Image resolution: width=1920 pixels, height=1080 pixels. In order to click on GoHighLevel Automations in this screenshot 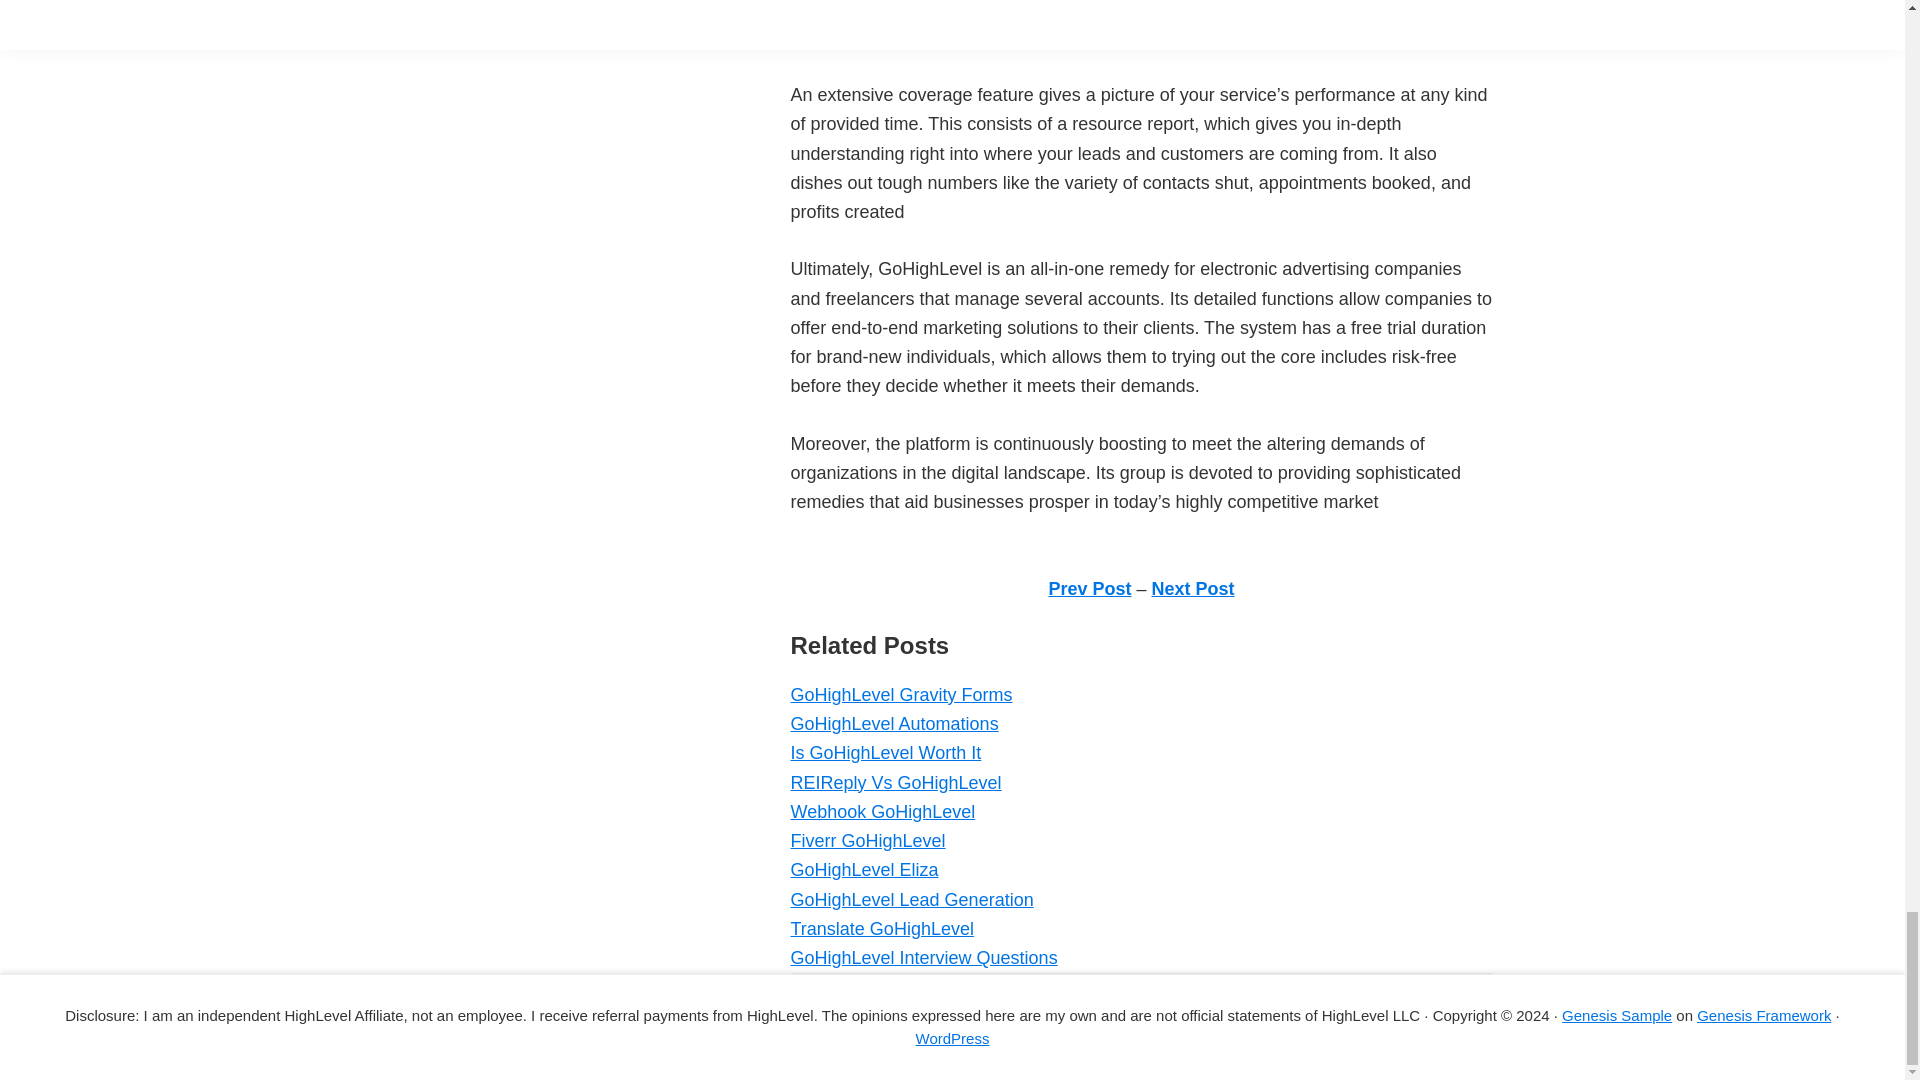, I will do `click(894, 724)`.